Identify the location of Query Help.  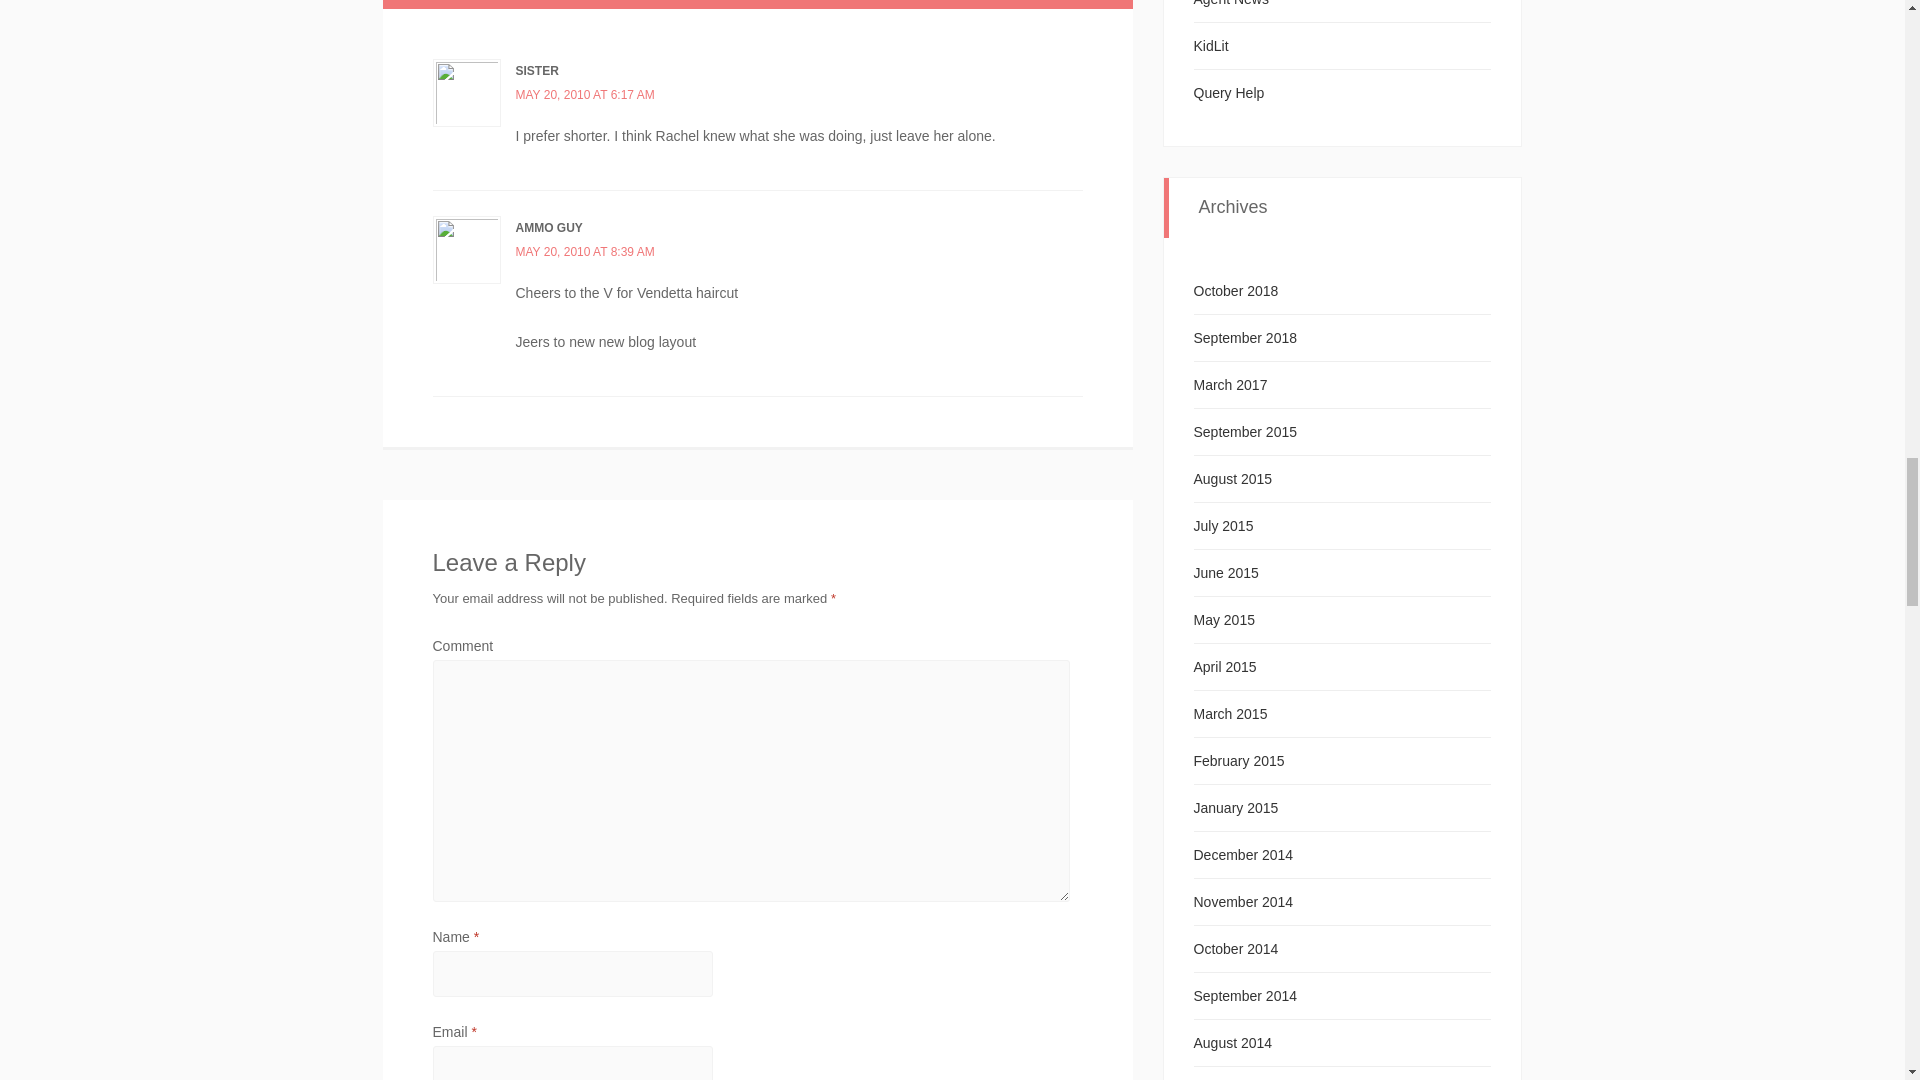
(1230, 93).